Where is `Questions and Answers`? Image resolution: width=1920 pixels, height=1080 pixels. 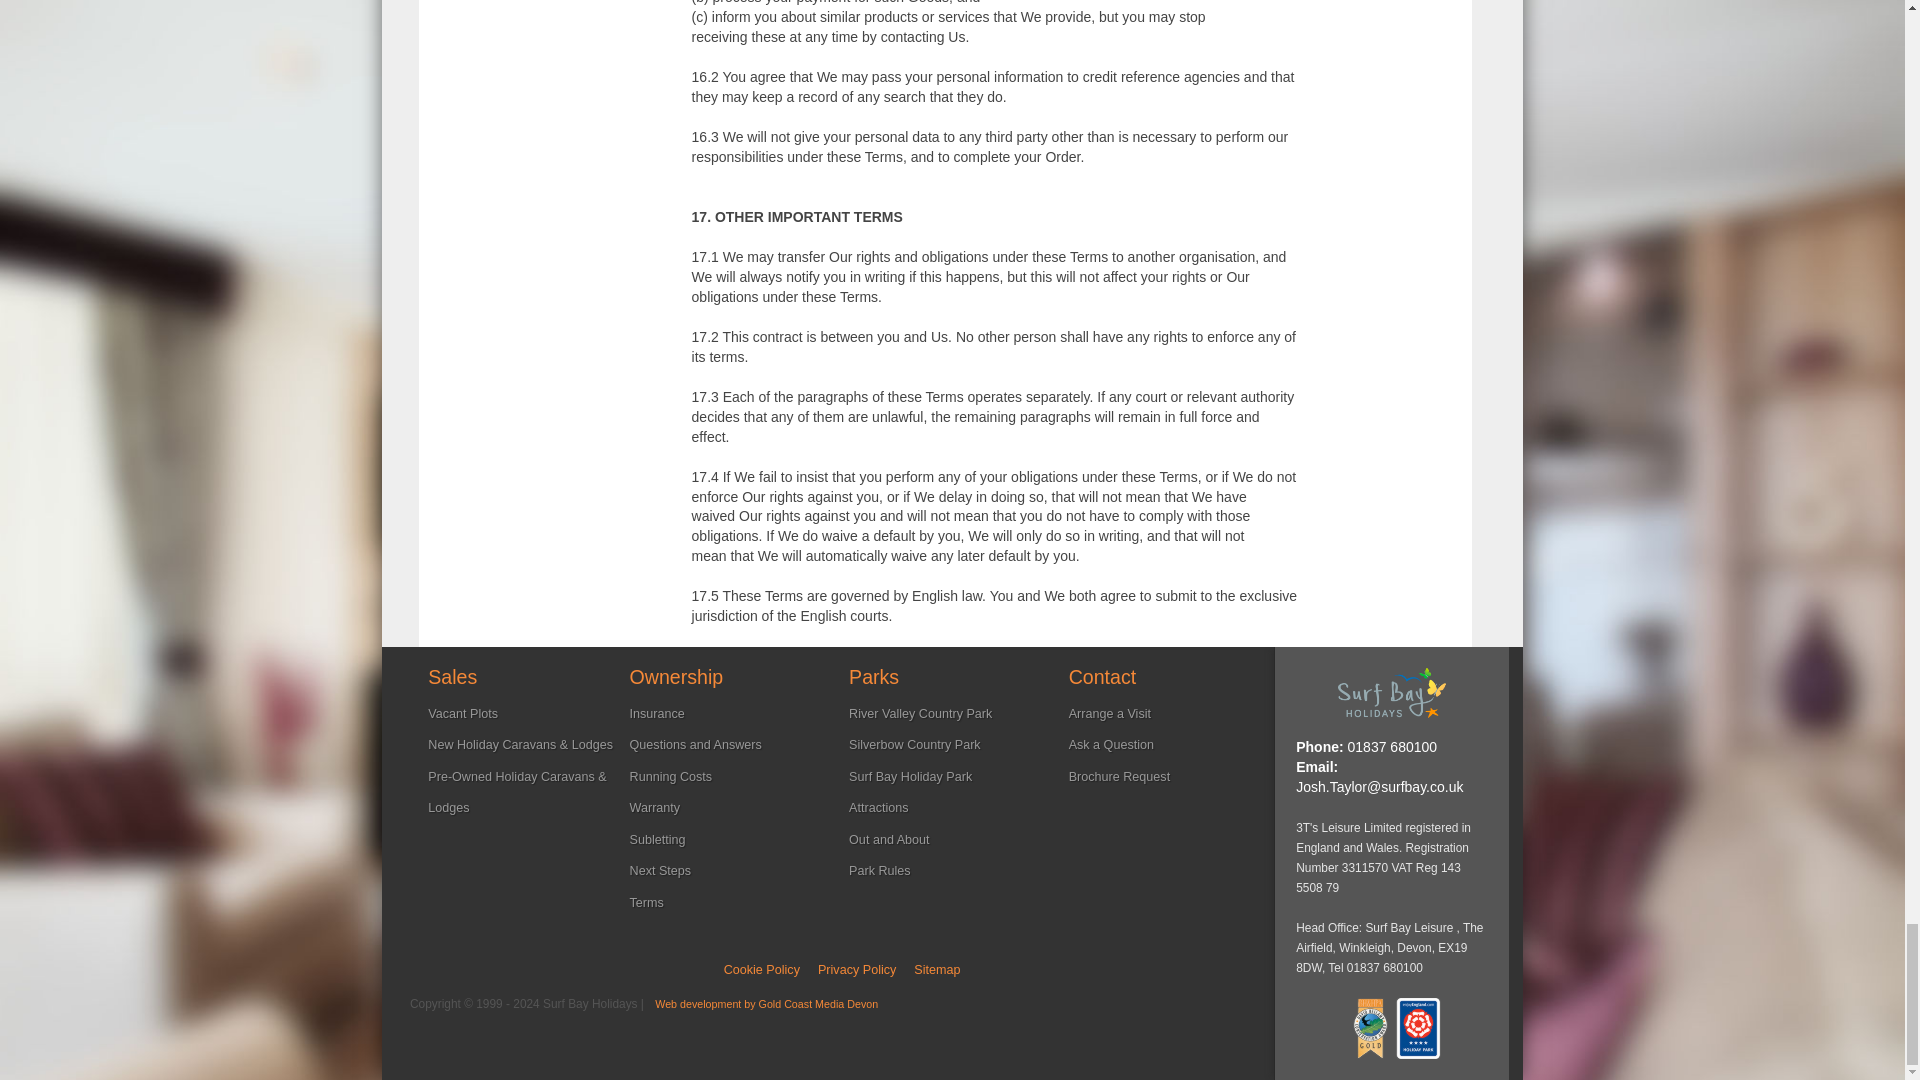
Questions and Answers is located at coordinates (696, 744).